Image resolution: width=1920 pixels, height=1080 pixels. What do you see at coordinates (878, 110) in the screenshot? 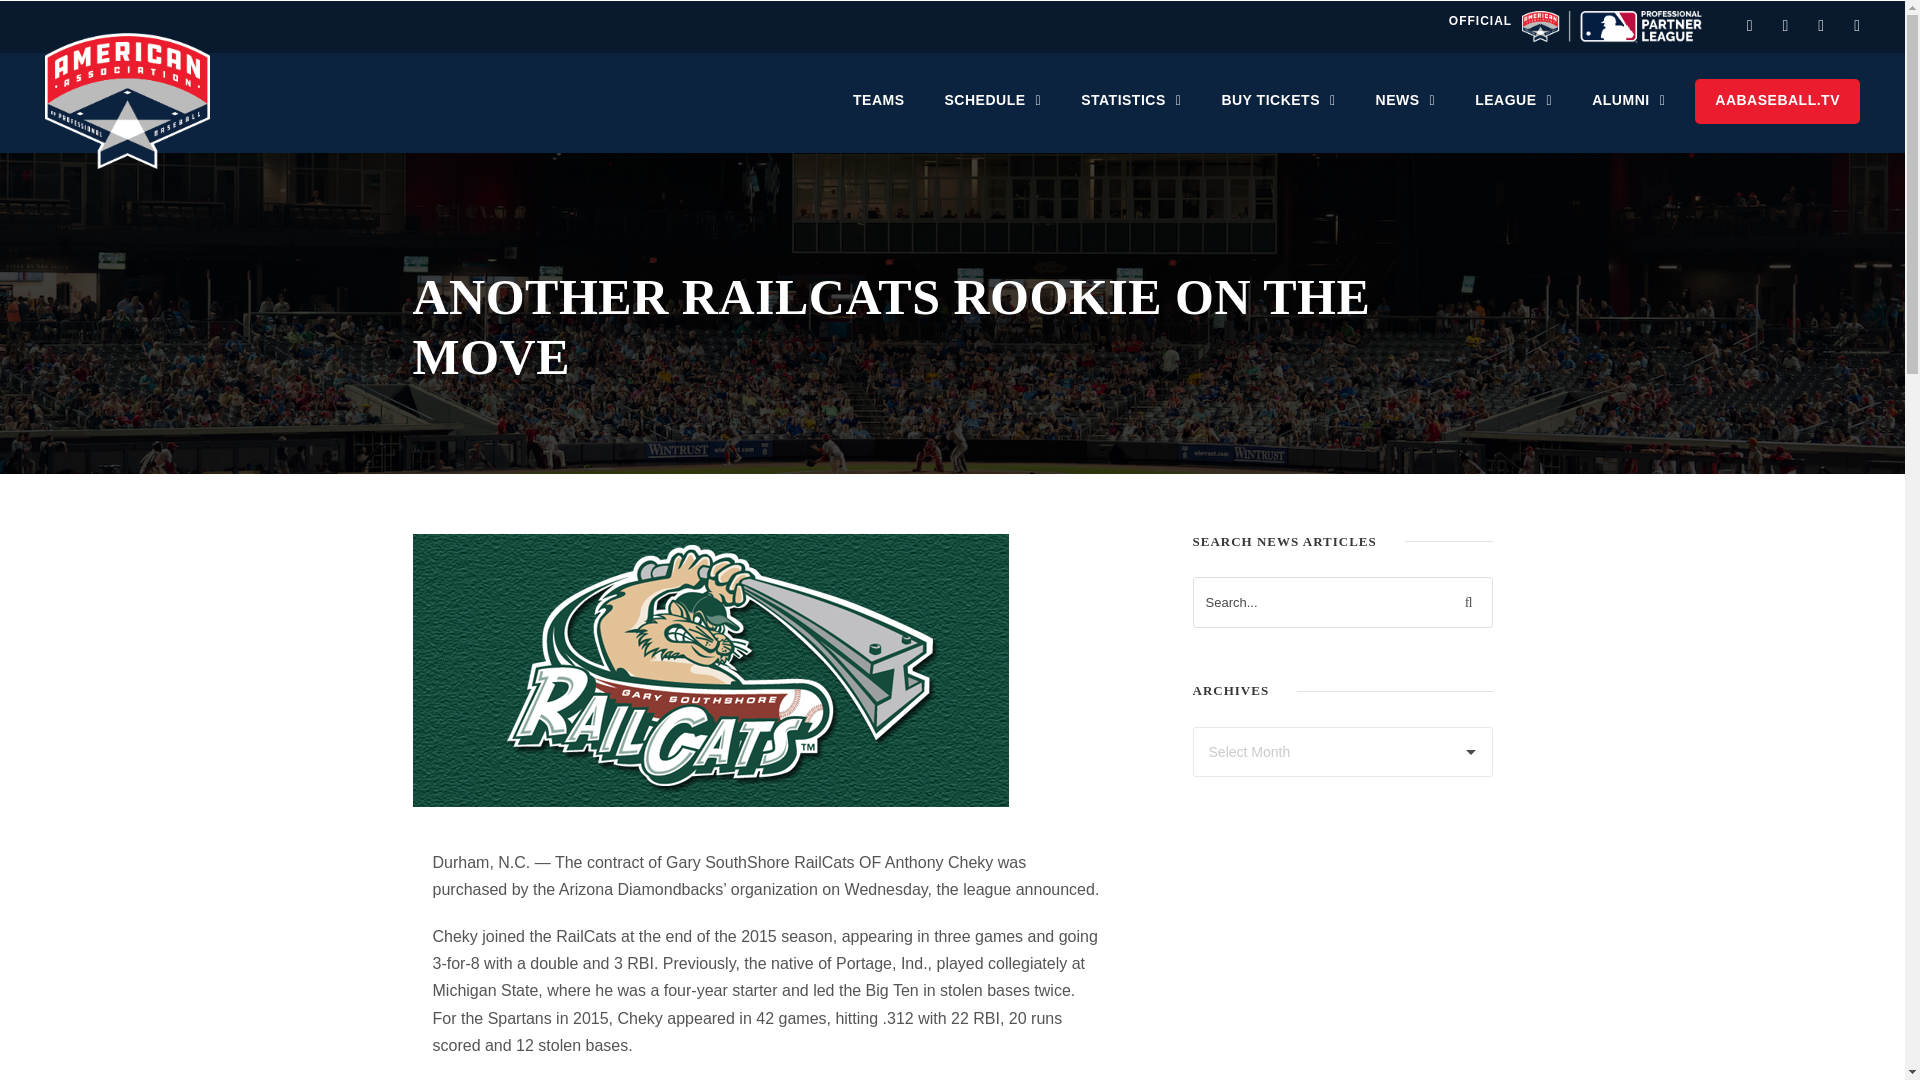
I see `TEAMS` at bounding box center [878, 110].